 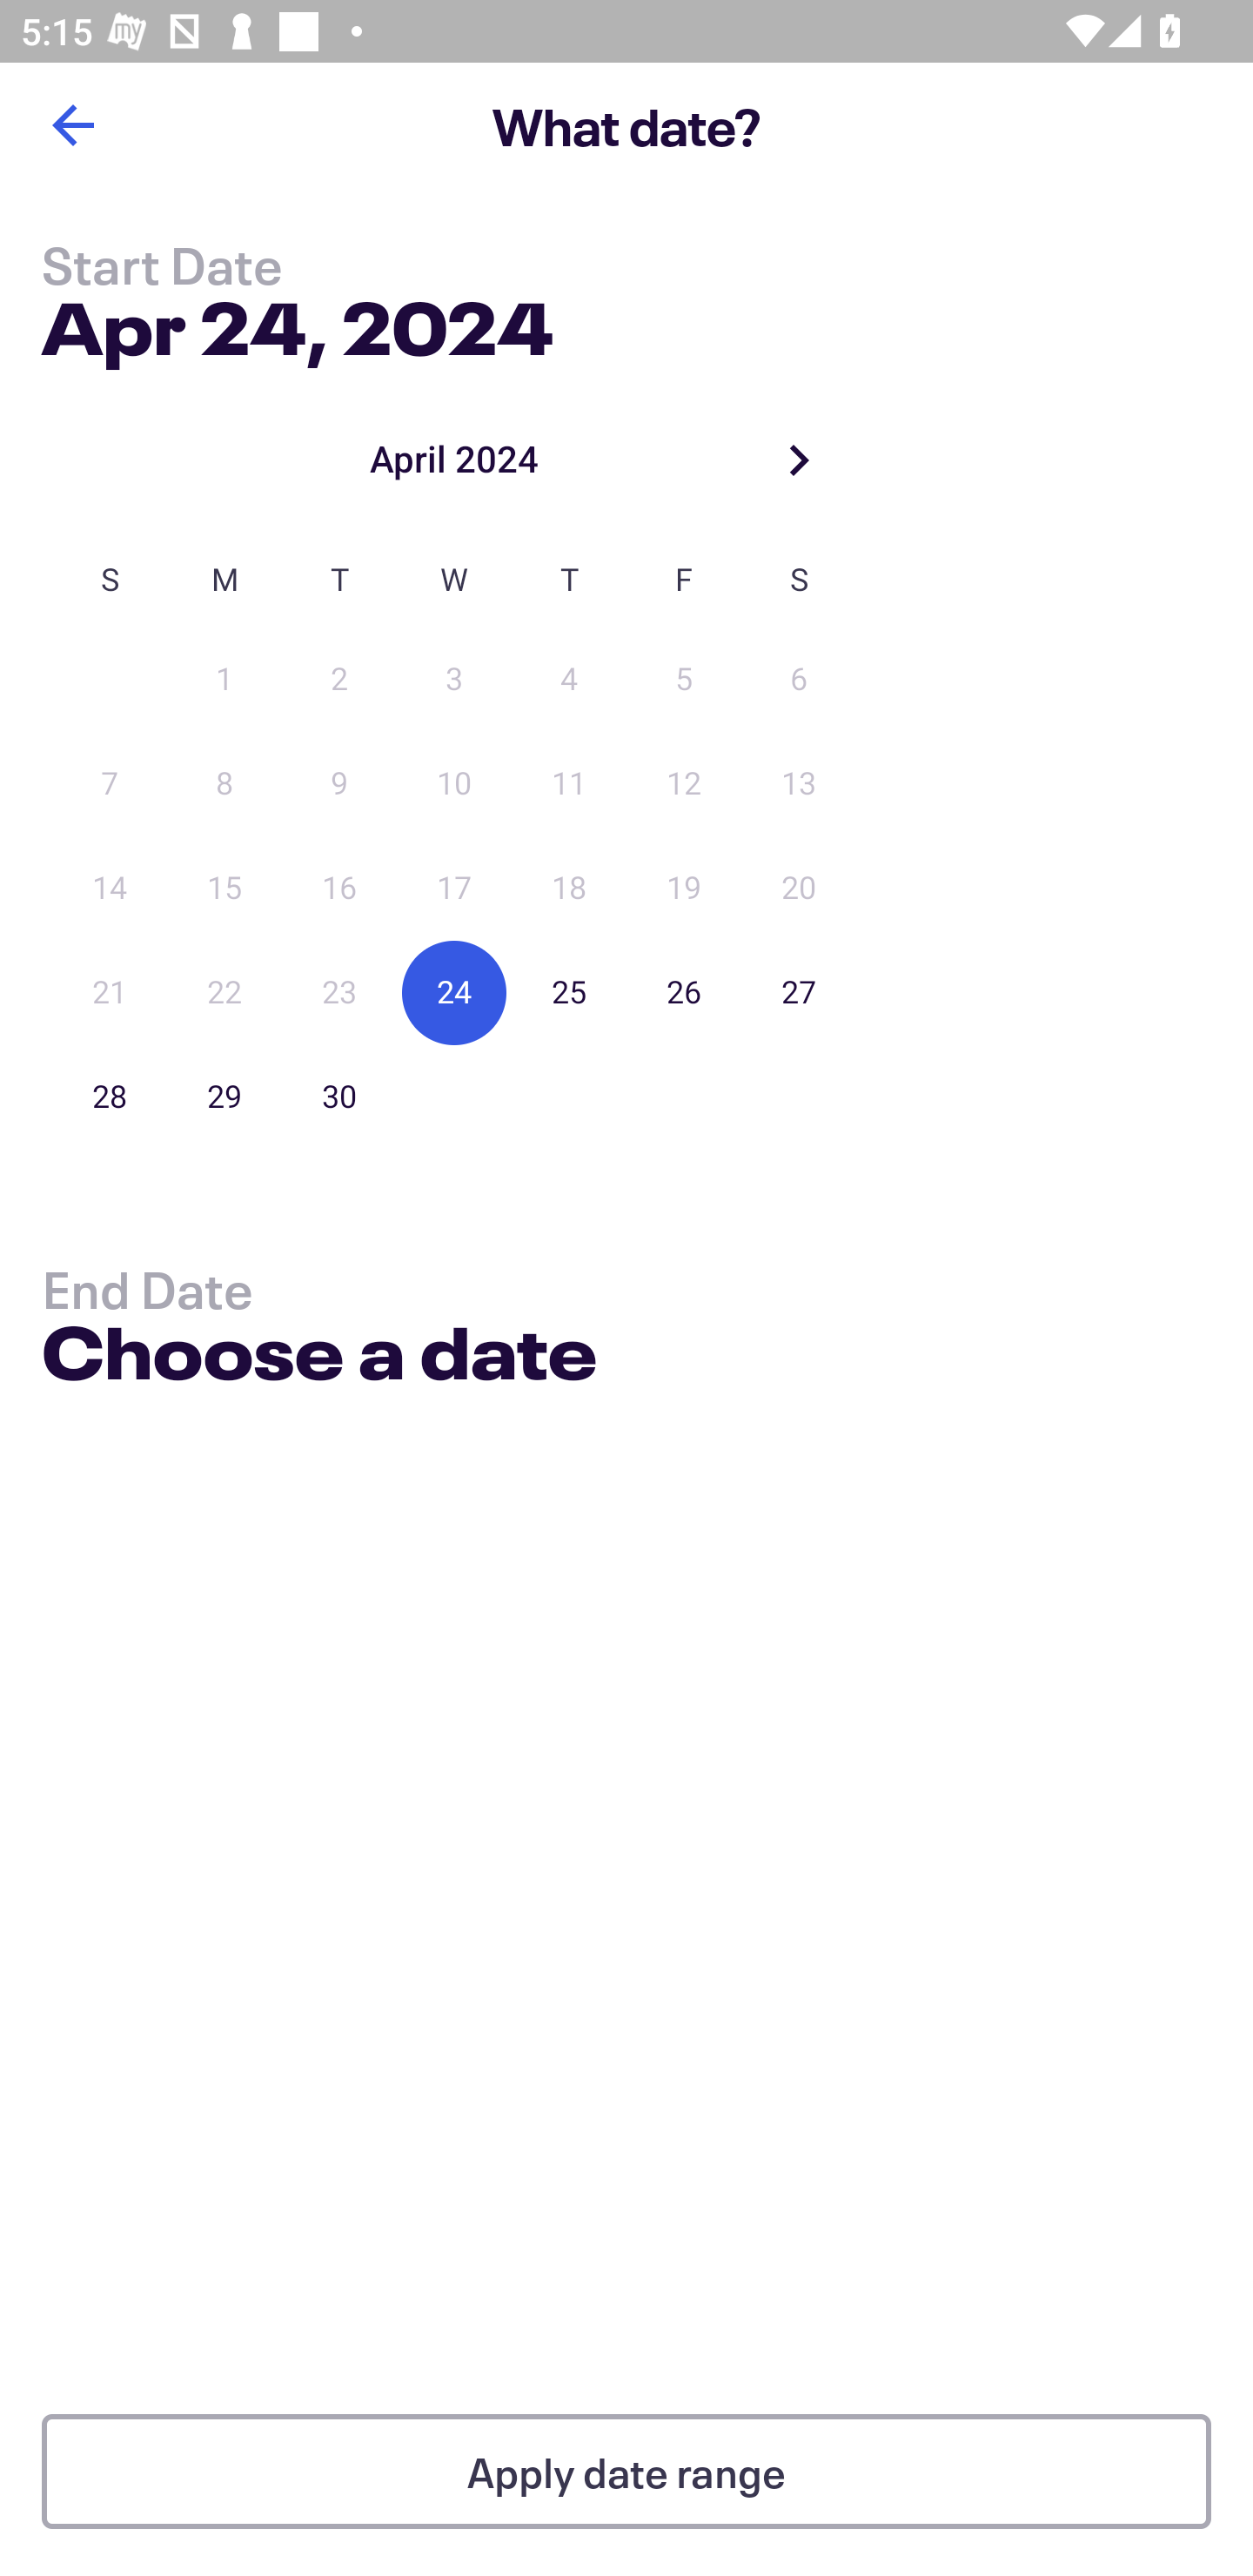 What do you see at coordinates (224, 1097) in the screenshot?
I see `29 29 April 2024` at bounding box center [224, 1097].